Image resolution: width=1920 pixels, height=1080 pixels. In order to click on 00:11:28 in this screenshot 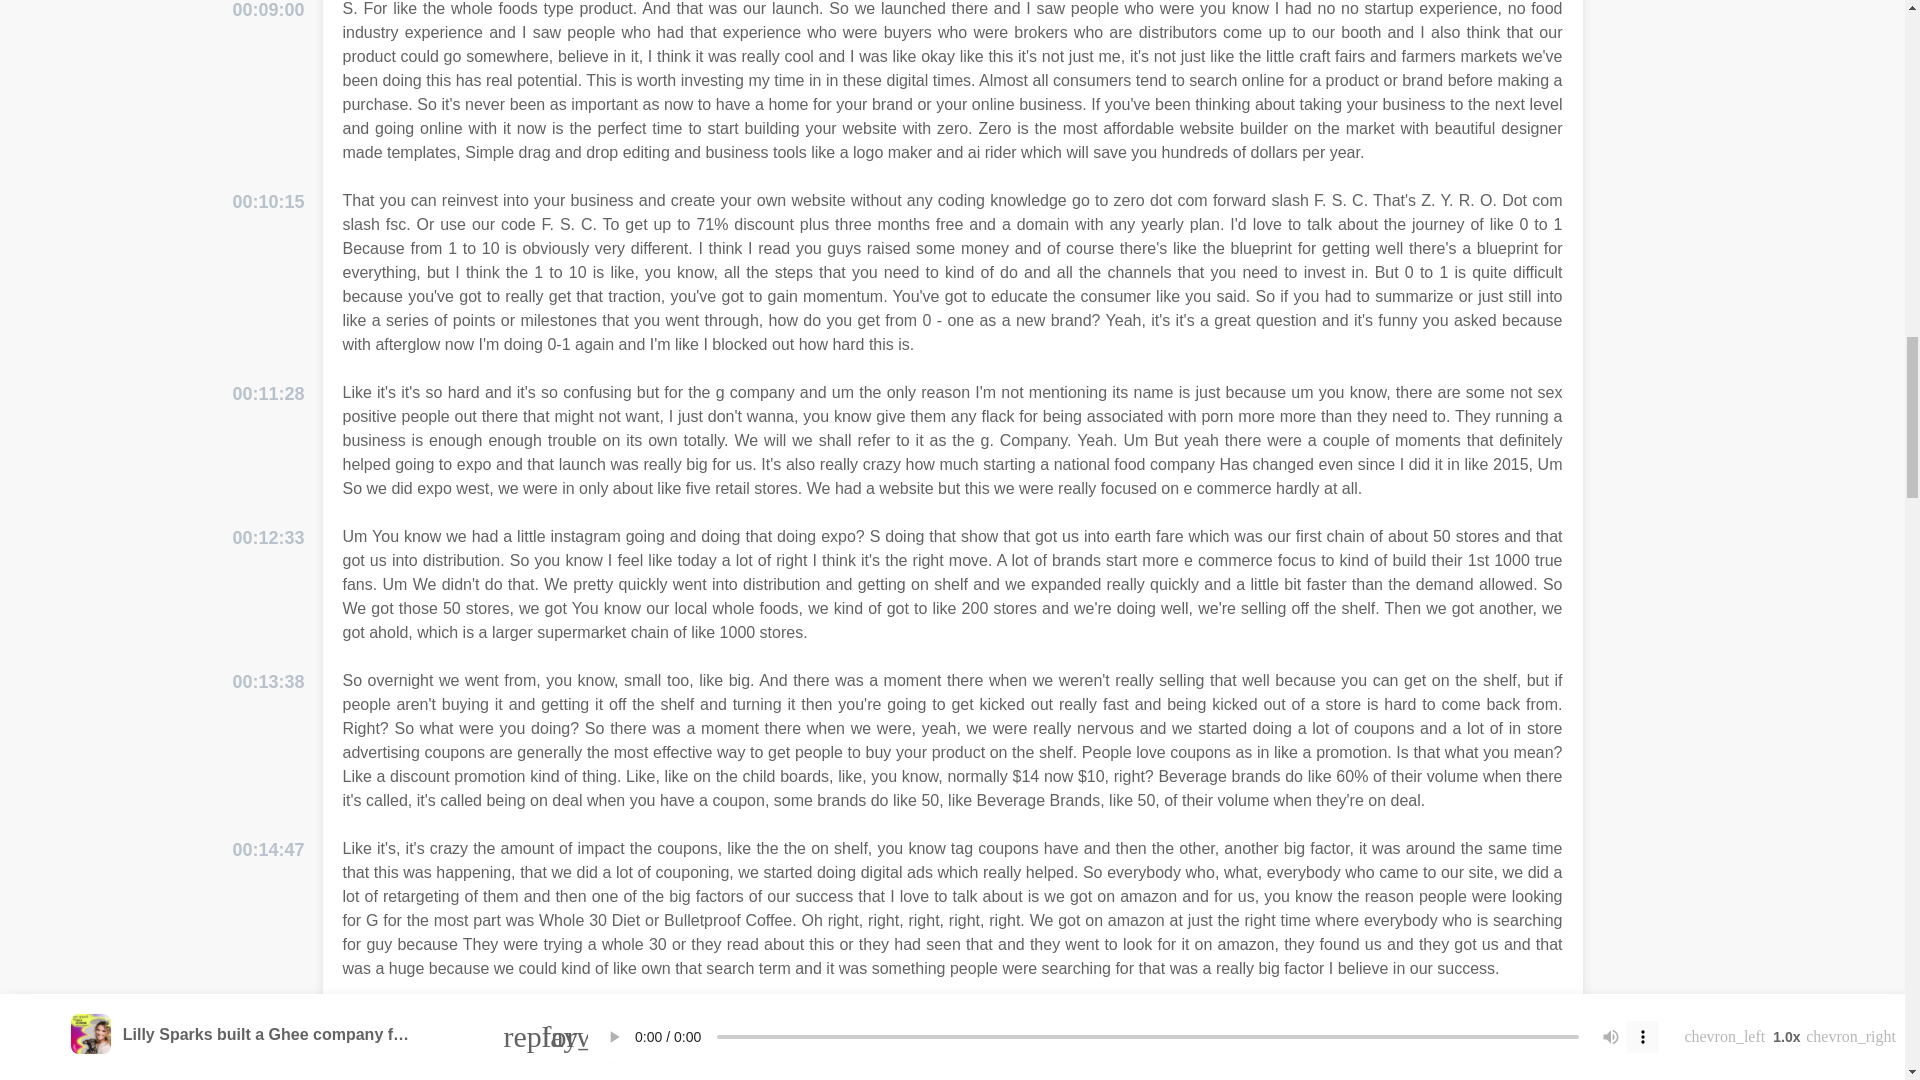, I will do `click(268, 394)`.